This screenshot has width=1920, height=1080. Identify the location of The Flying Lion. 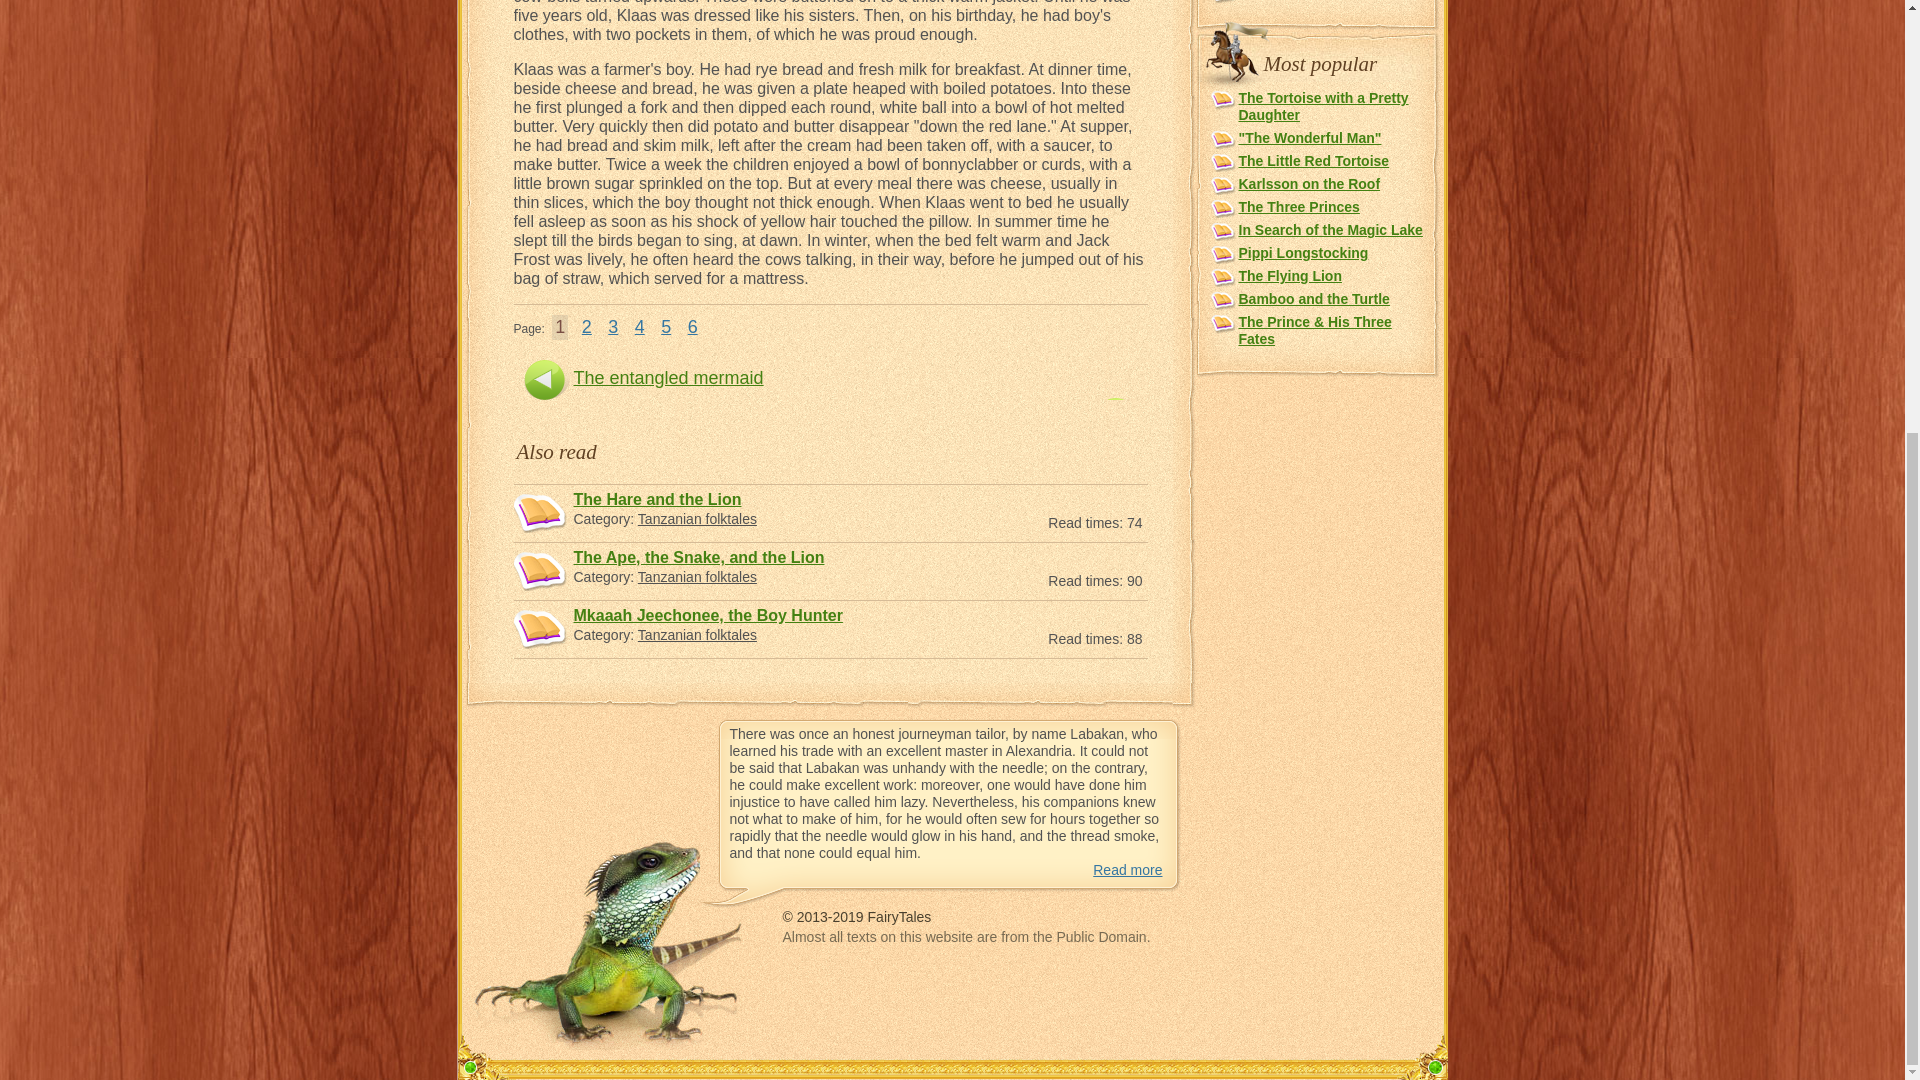
(1289, 276).